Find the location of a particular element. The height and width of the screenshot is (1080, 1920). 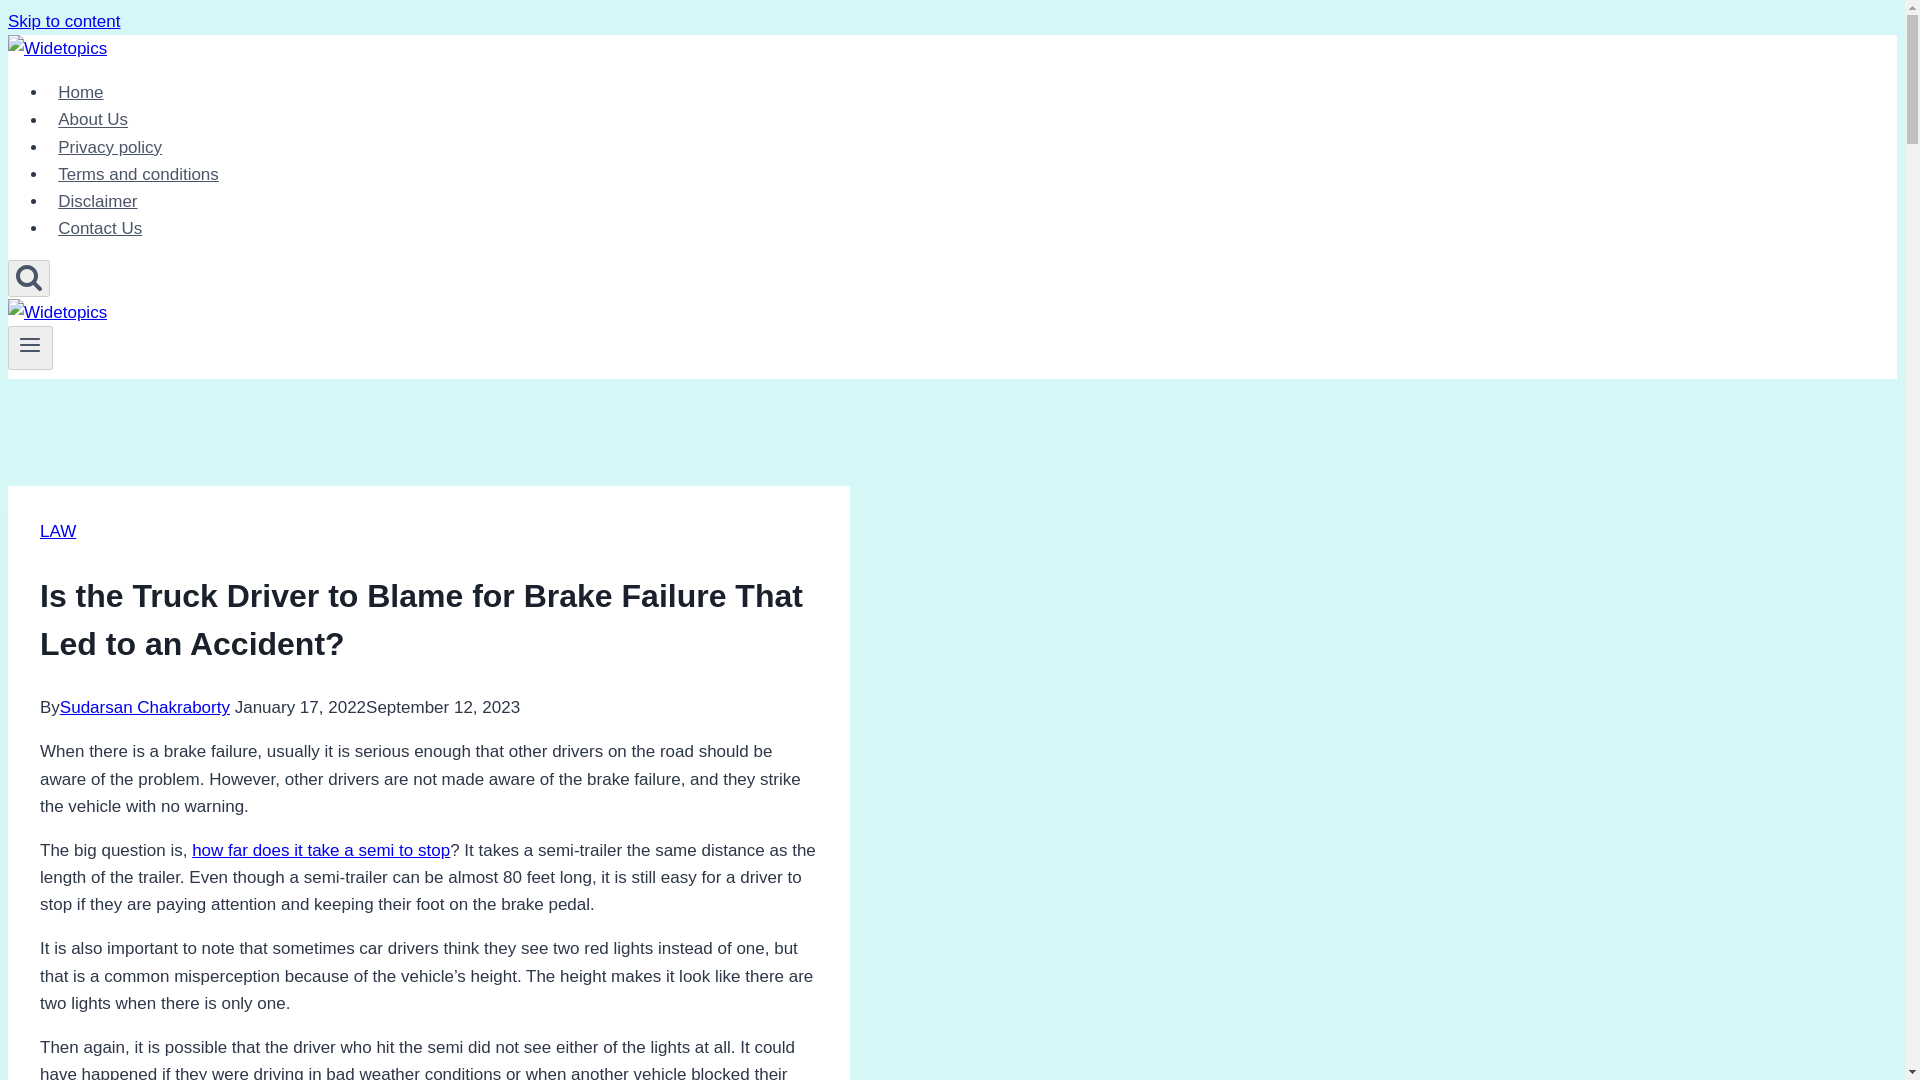

Disclaimer is located at coordinates (98, 202).